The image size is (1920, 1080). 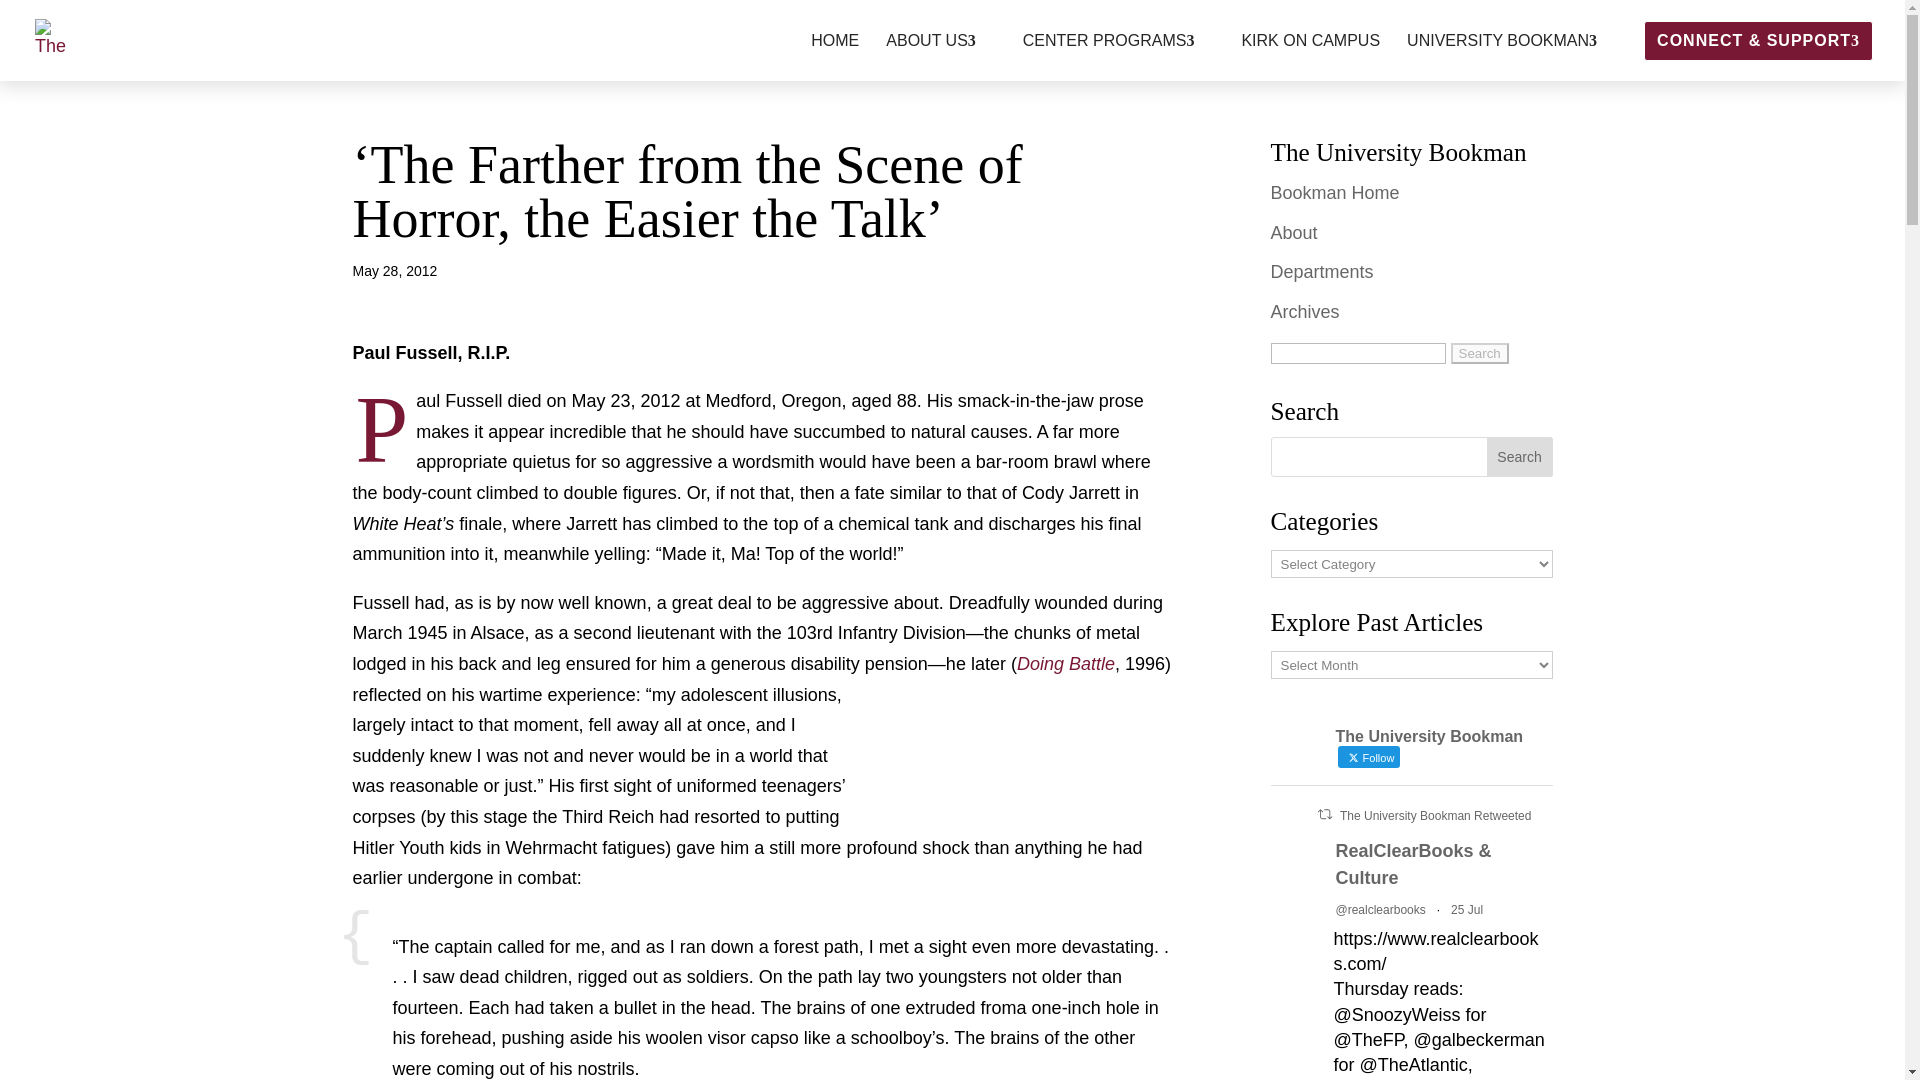 I want to click on Search, so click(x=1480, y=353).